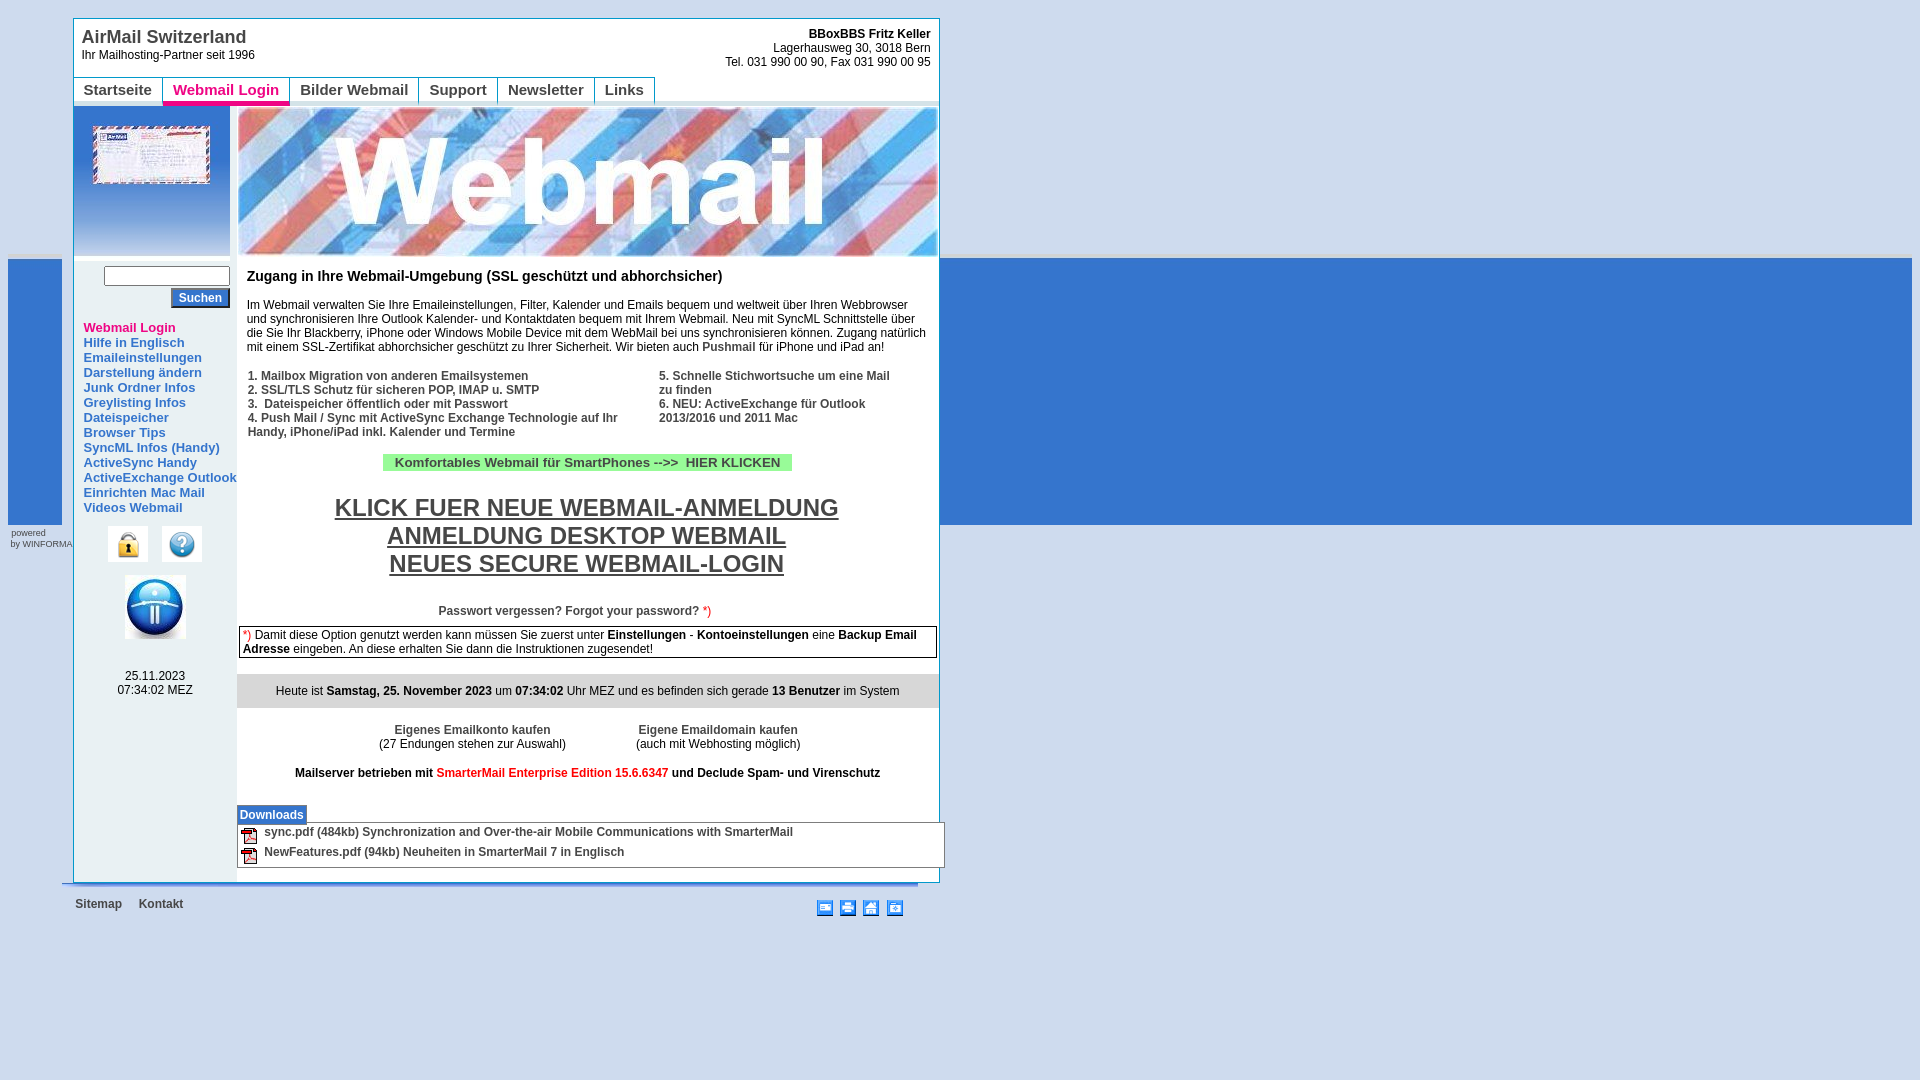 The width and height of the screenshot is (1920, 1080). Describe the element at coordinates (98, 904) in the screenshot. I see `Sitemap` at that location.